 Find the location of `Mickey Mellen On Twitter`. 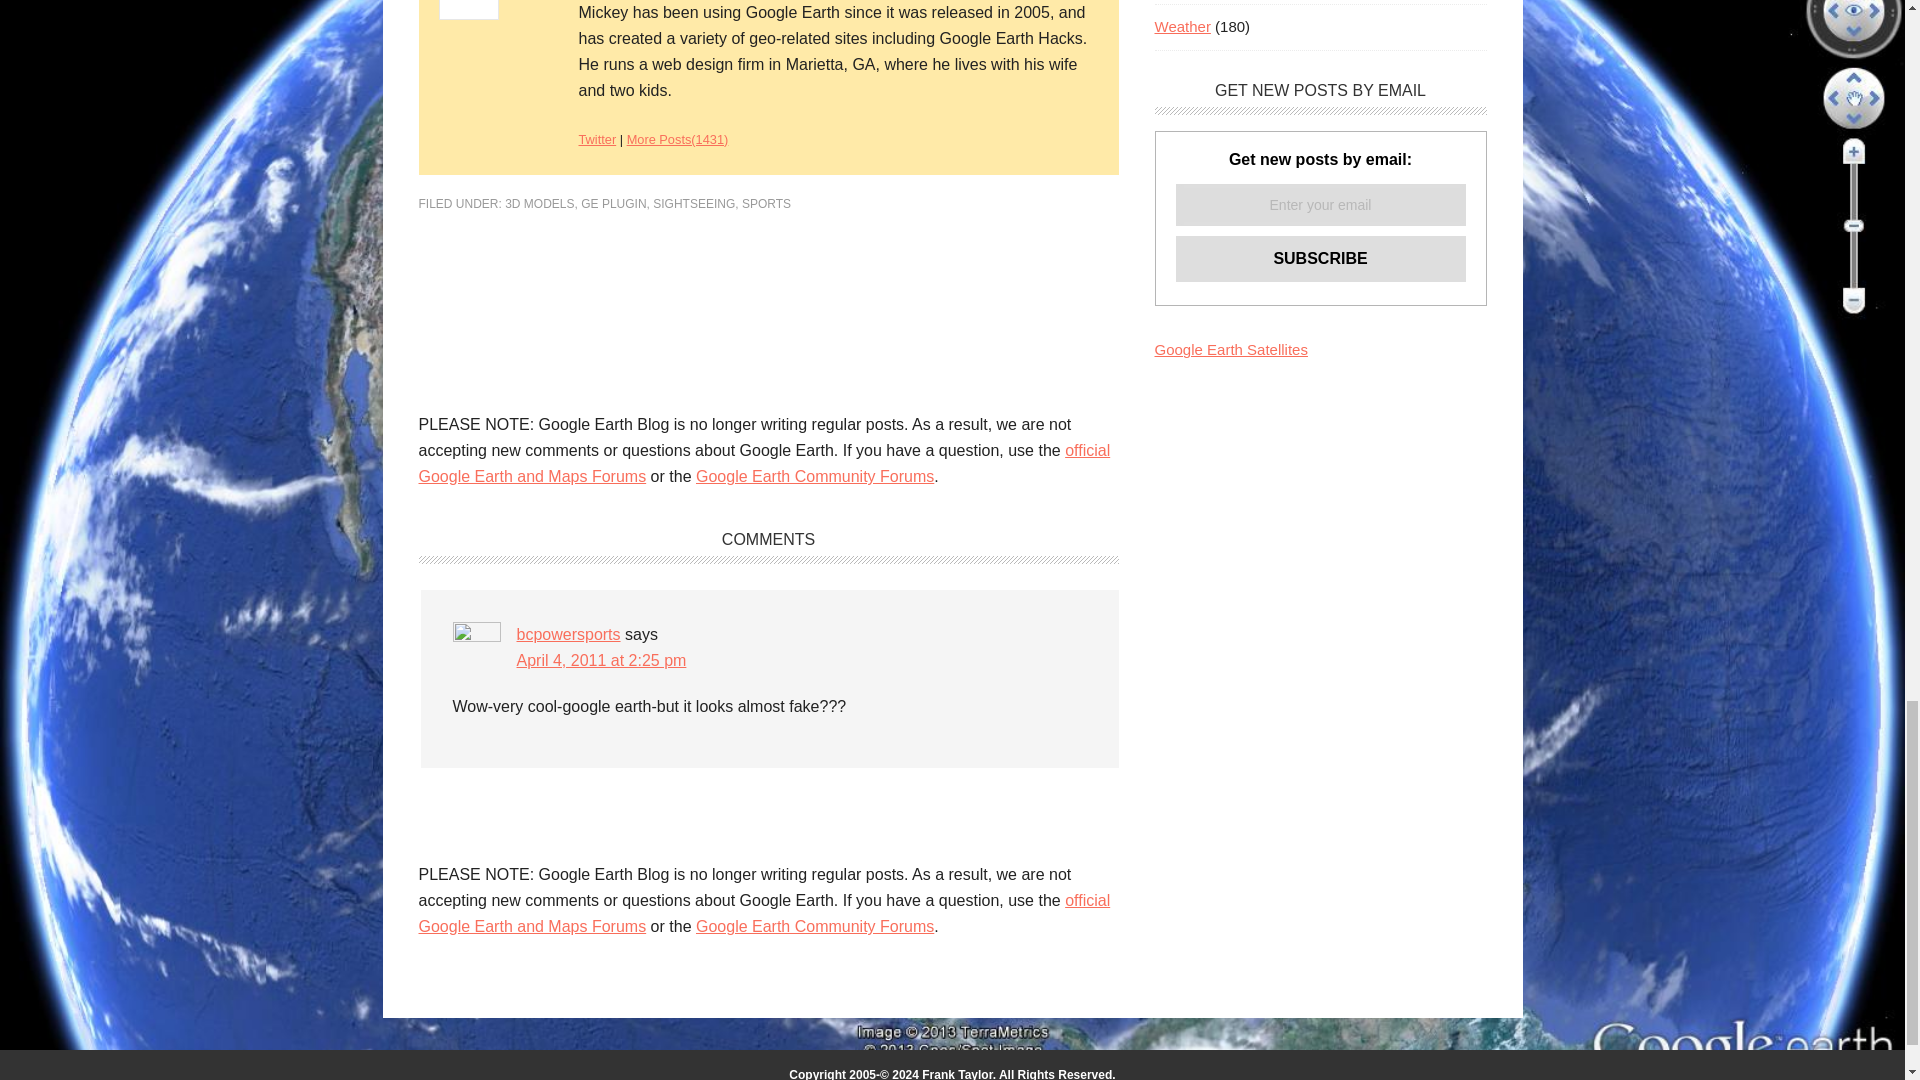

Mickey Mellen On Twitter is located at coordinates (596, 138).